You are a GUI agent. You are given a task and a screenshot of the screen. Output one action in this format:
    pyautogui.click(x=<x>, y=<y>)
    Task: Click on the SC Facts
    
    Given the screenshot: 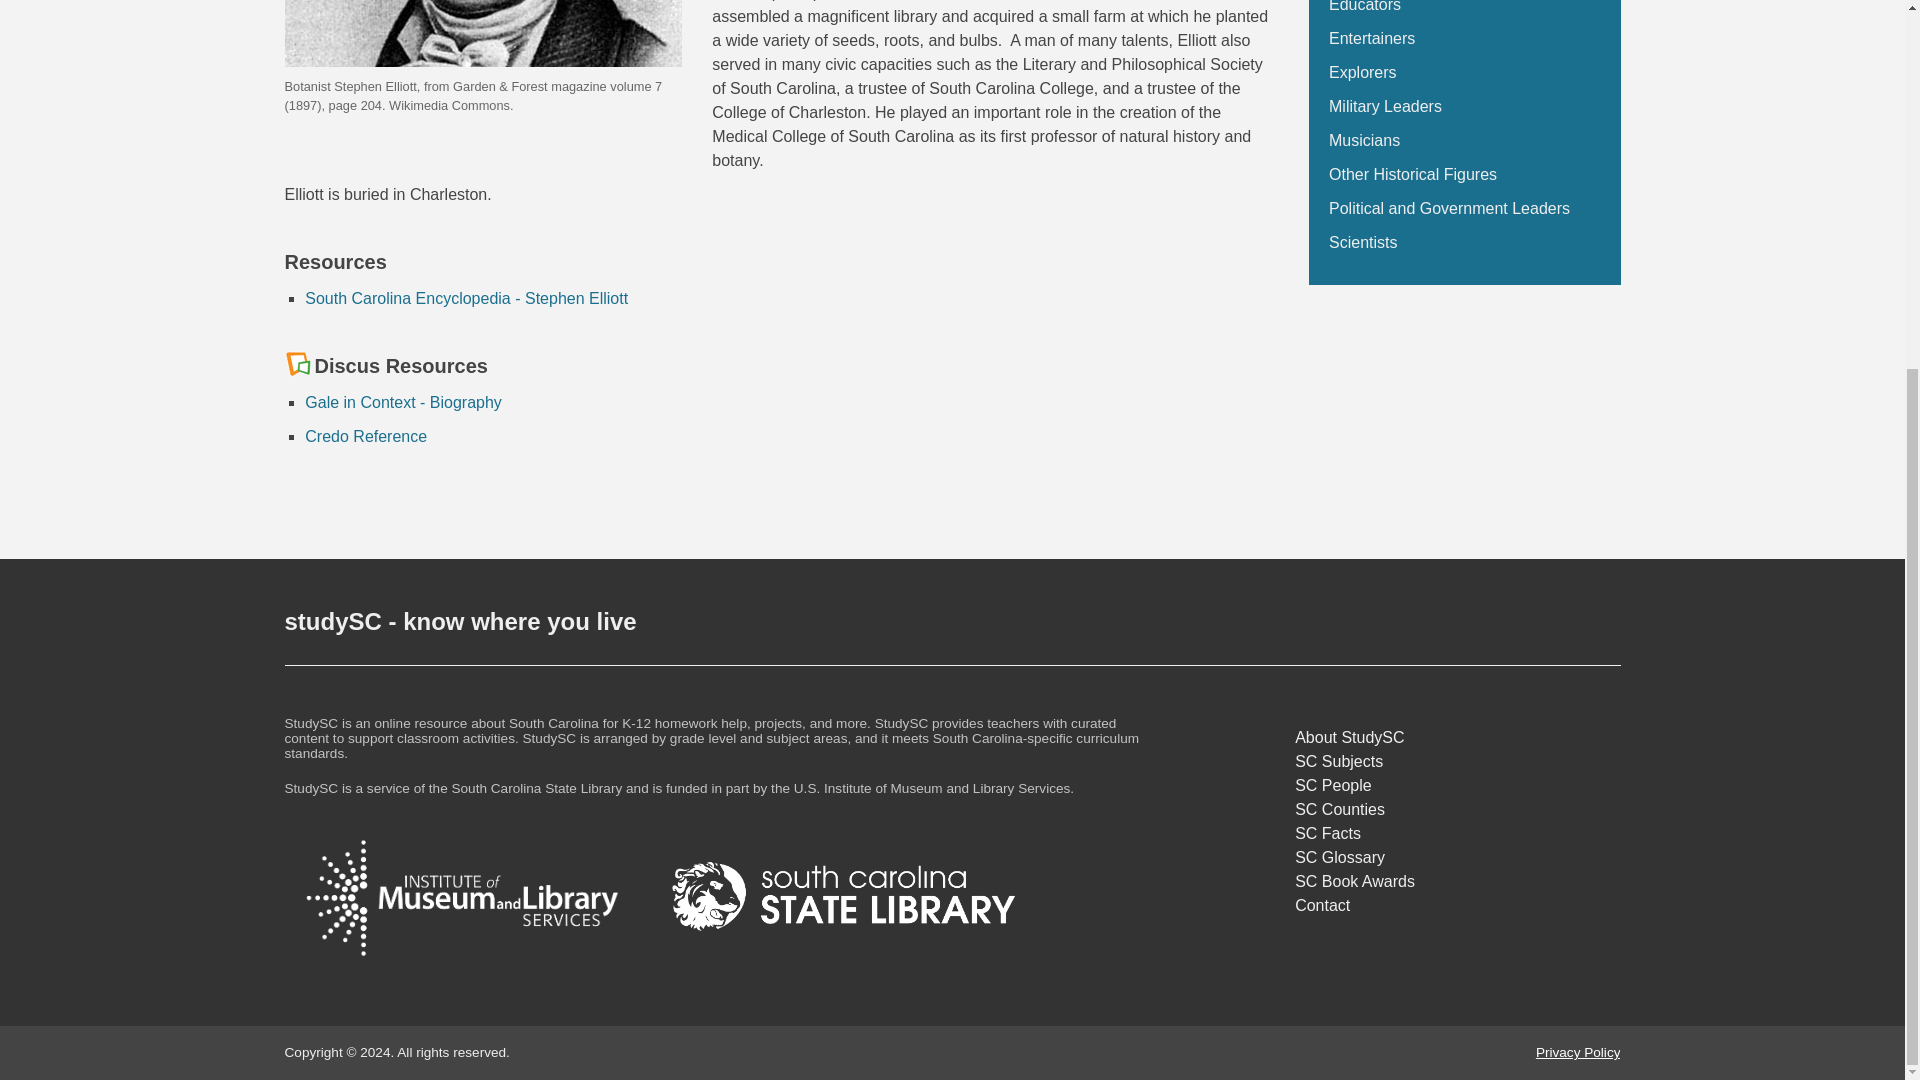 What is the action you would take?
    pyautogui.click(x=1457, y=833)
    